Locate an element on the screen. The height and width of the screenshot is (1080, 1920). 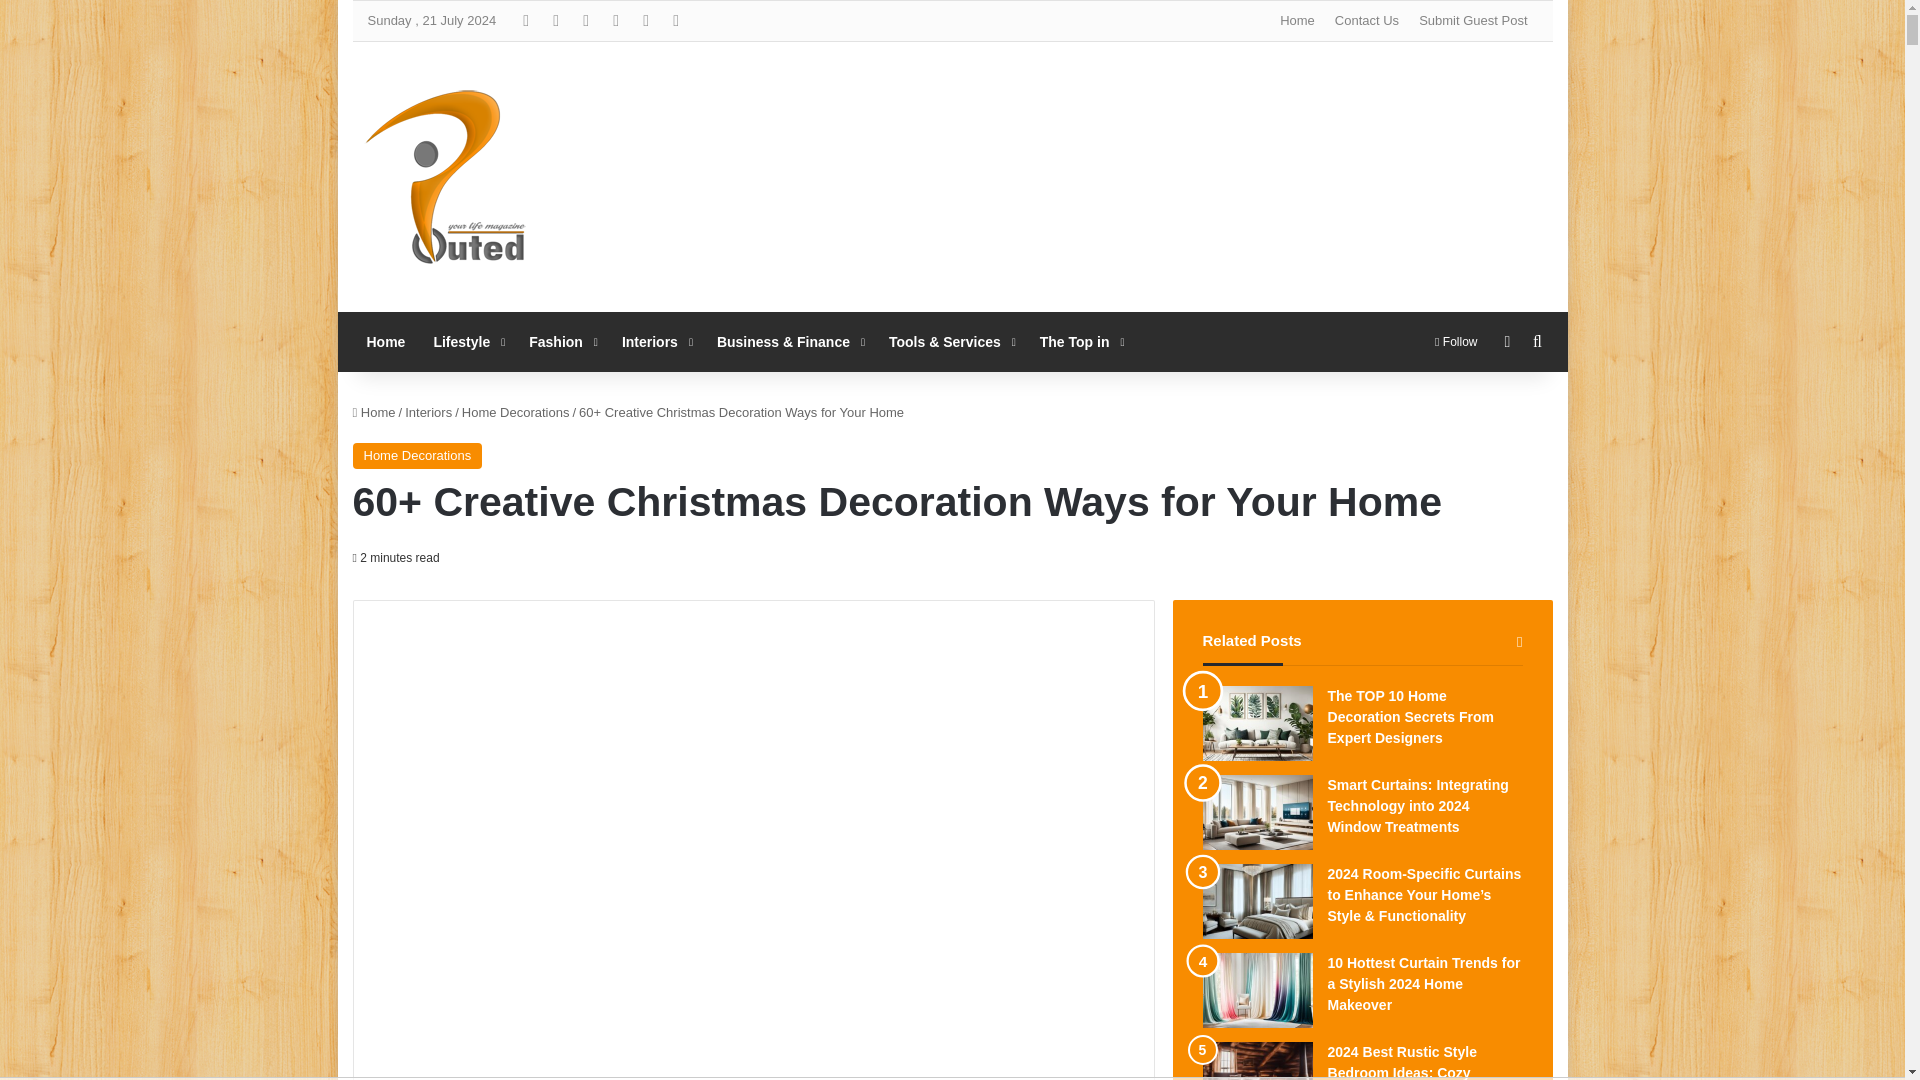
Submit Guest Post is located at coordinates (1473, 21).